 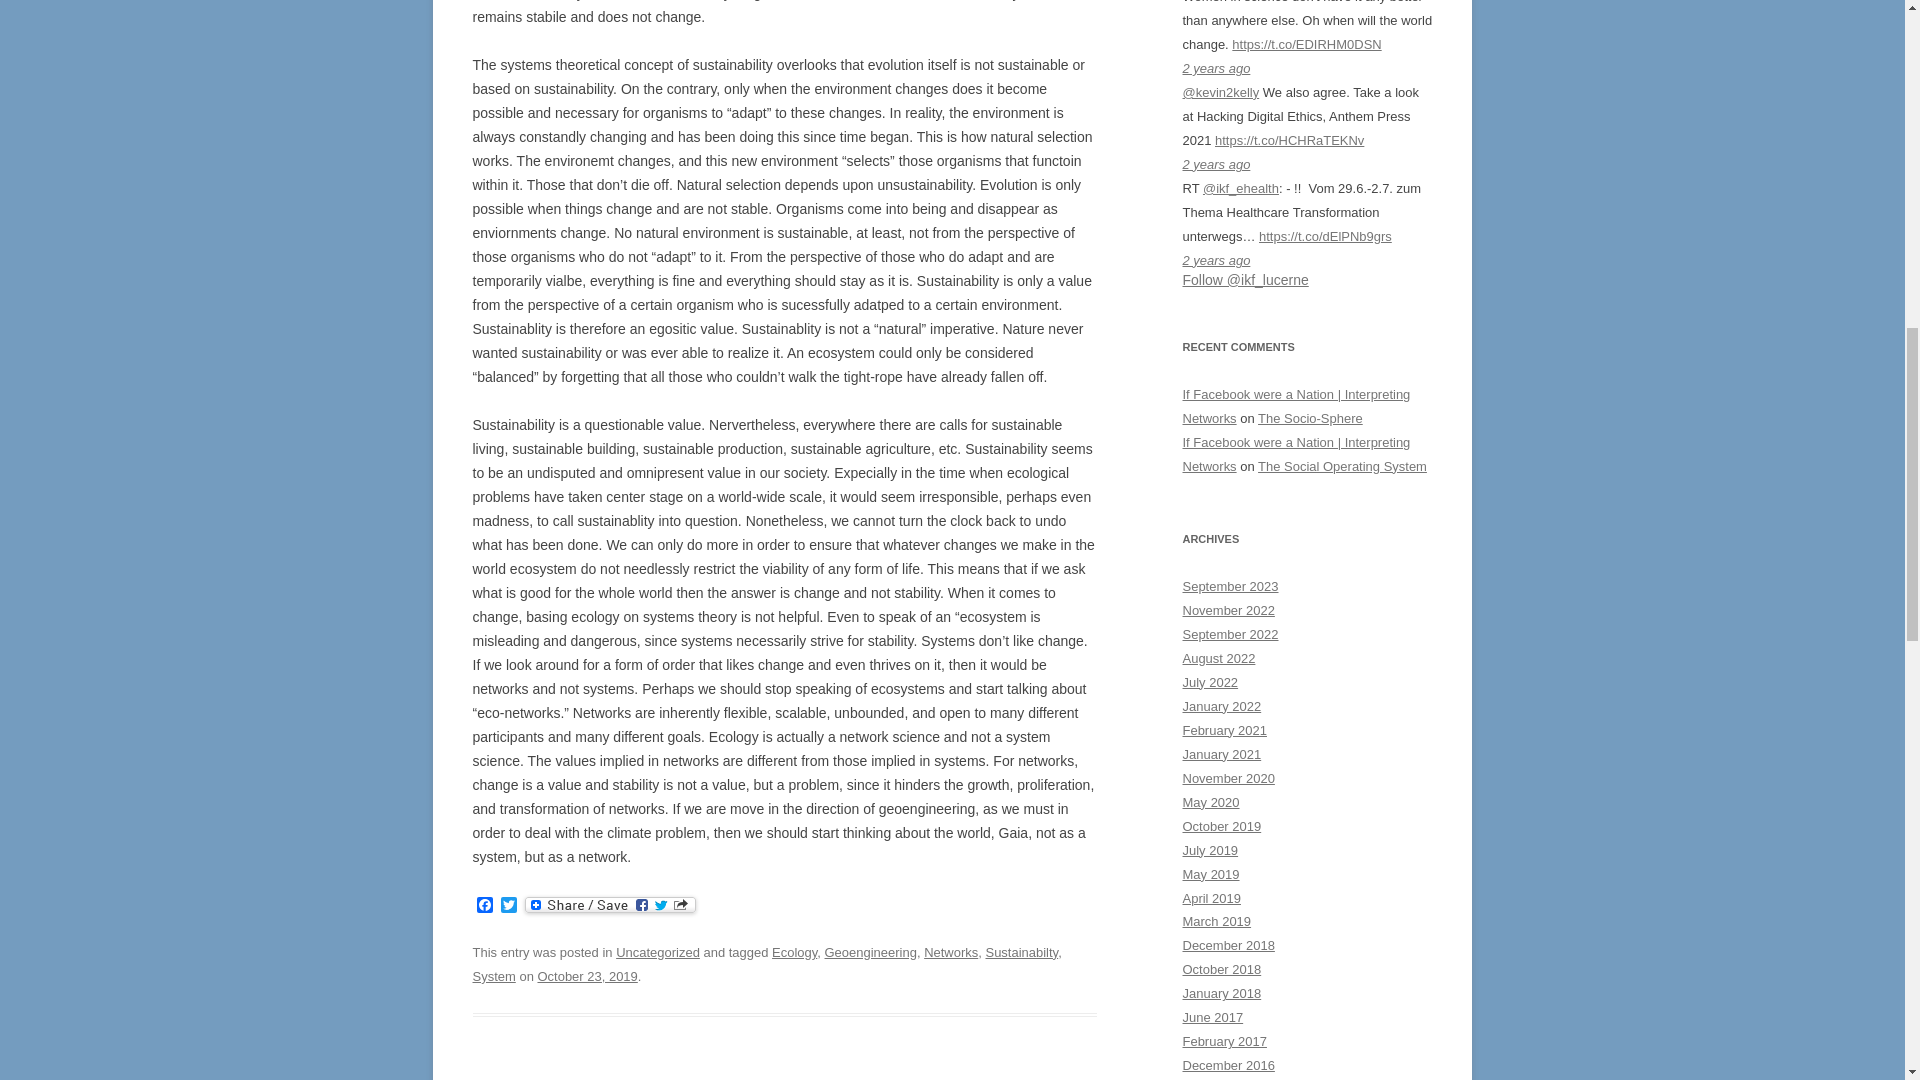 What do you see at coordinates (1216, 260) in the screenshot?
I see `2 years ago` at bounding box center [1216, 260].